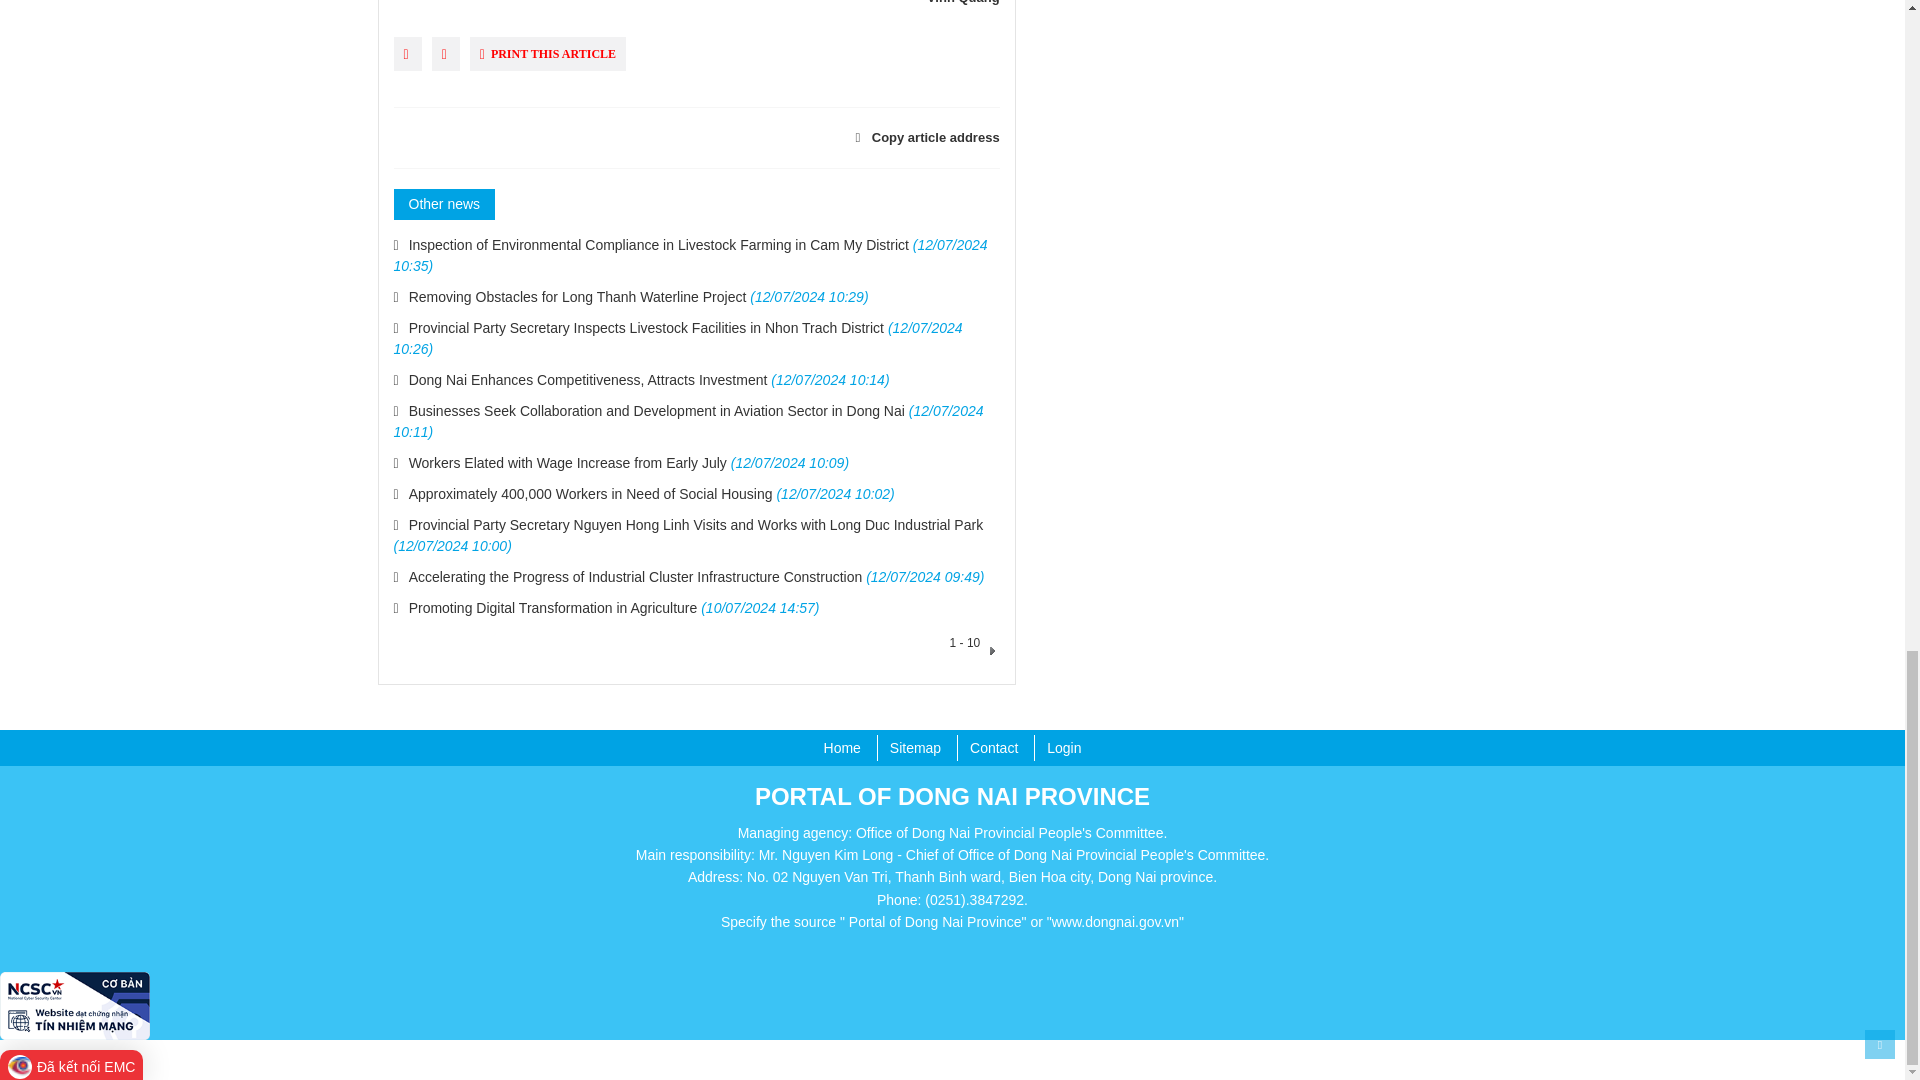  Describe the element at coordinates (74, 1004) in the screenshot. I see `Chung nhan Tin Nhiem Mang` at that location.